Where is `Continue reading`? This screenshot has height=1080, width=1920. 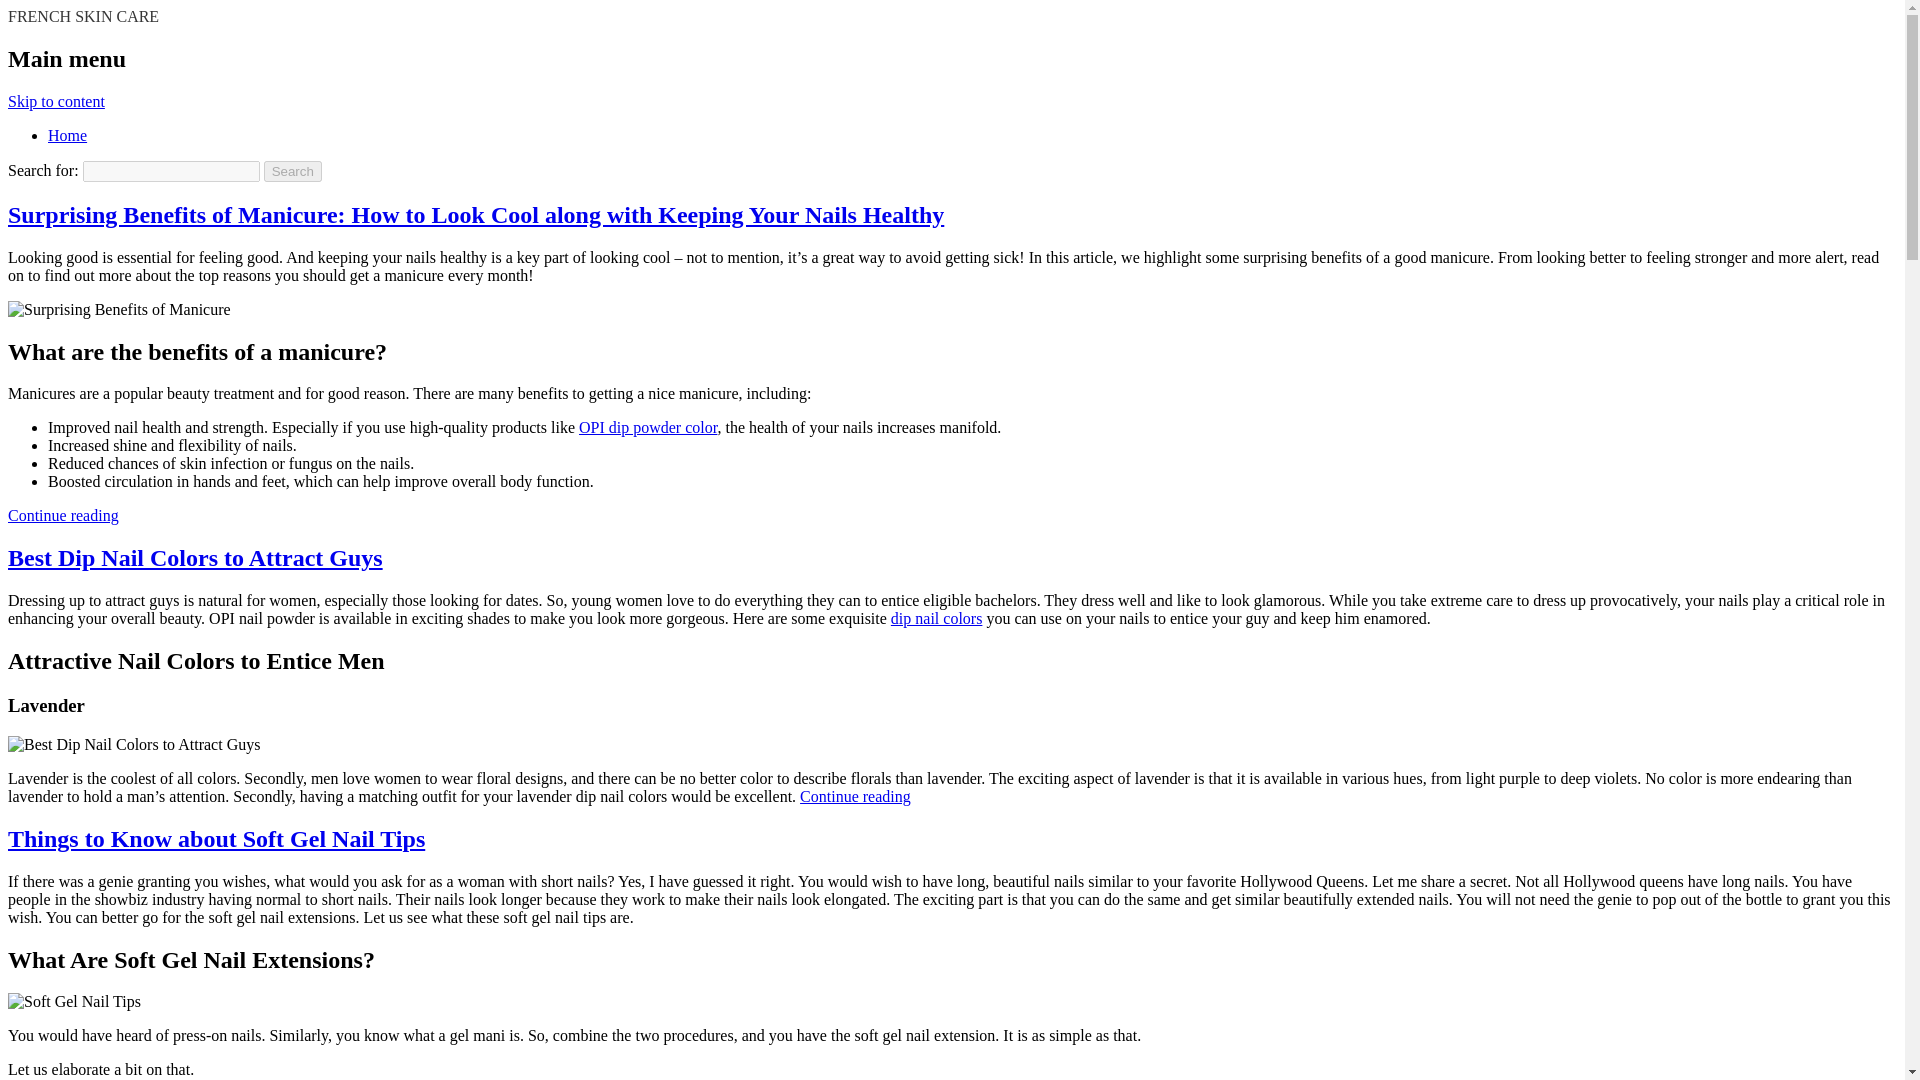
Continue reading is located at coordinates (63, 514).